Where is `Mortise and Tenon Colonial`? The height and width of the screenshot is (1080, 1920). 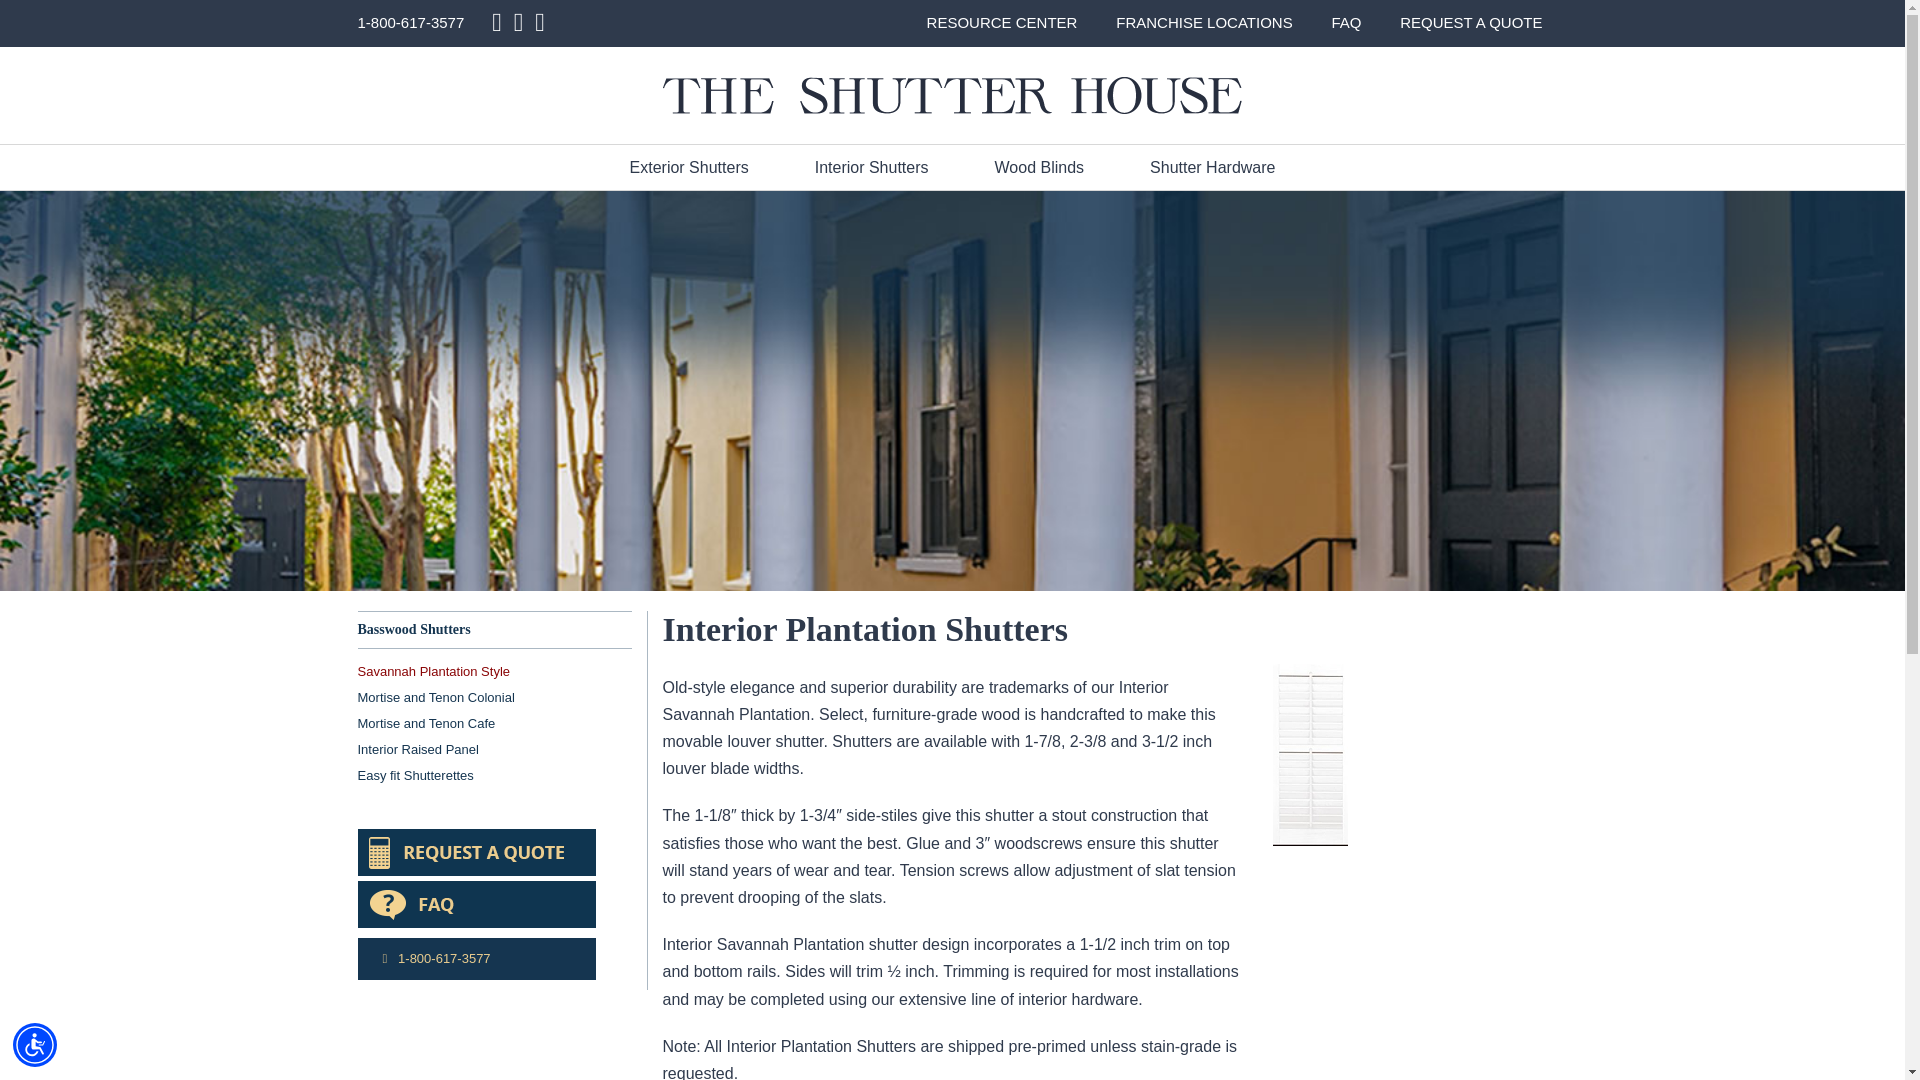 Mortise and Tenon Colonial is located at coordinates (436, 698).